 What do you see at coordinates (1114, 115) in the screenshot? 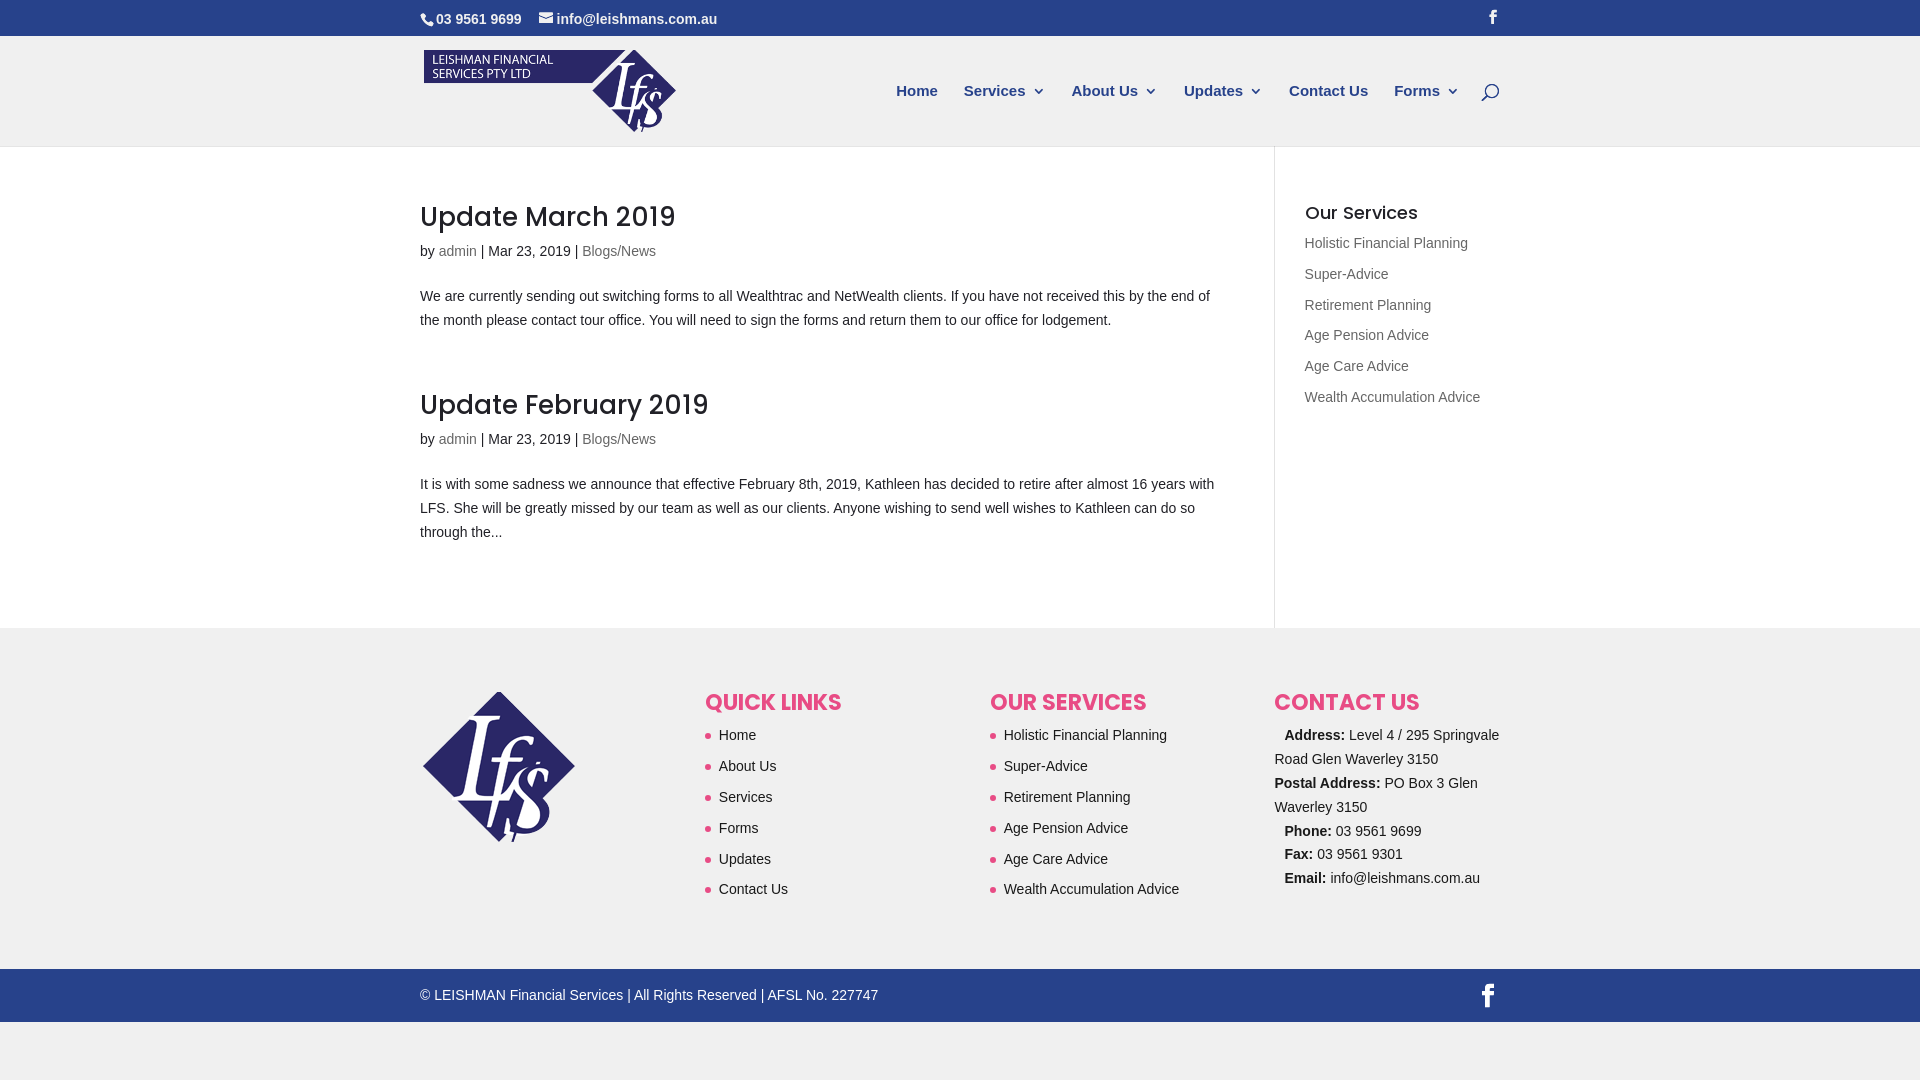
I see `About Us` at bounding box center [1114, 115].